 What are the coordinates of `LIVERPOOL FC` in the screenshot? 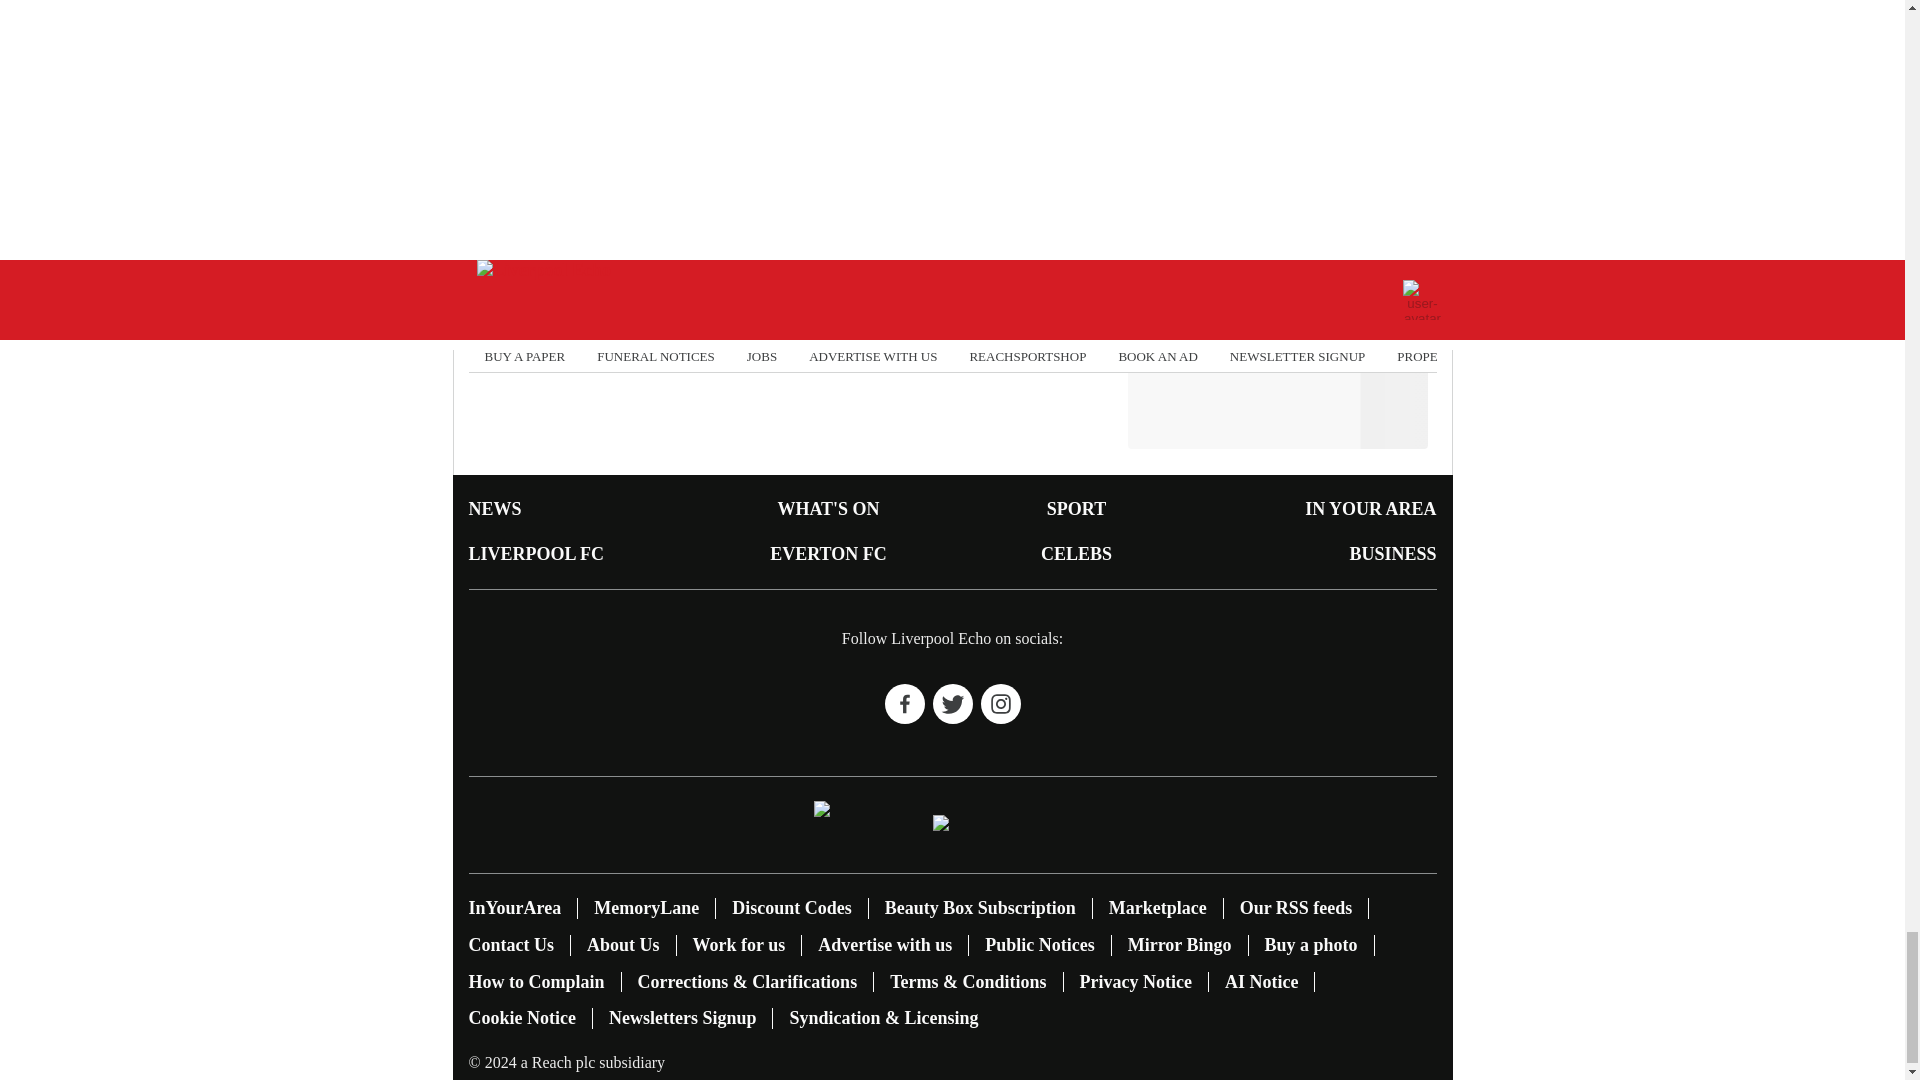 It's located at (536, 554).